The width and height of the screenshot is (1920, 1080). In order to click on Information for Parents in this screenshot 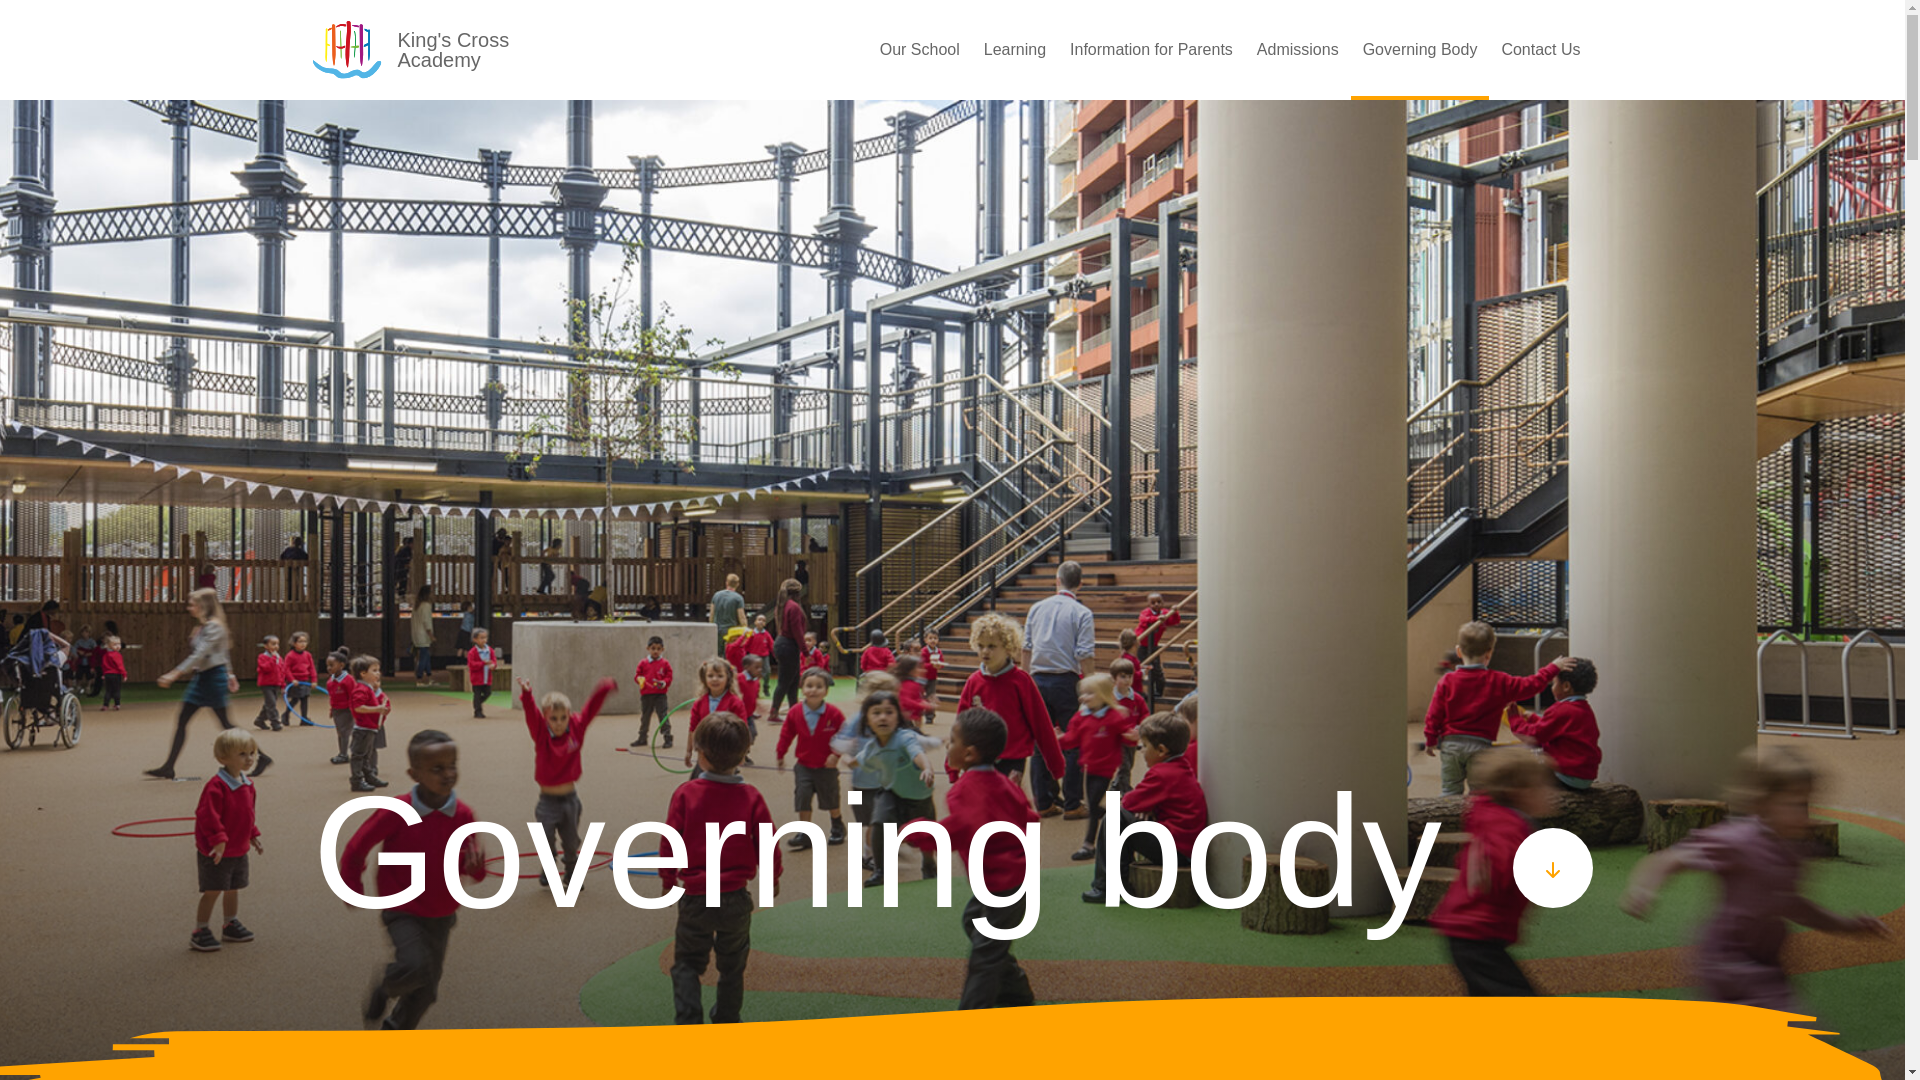, I will do `click(1150, 50)`.